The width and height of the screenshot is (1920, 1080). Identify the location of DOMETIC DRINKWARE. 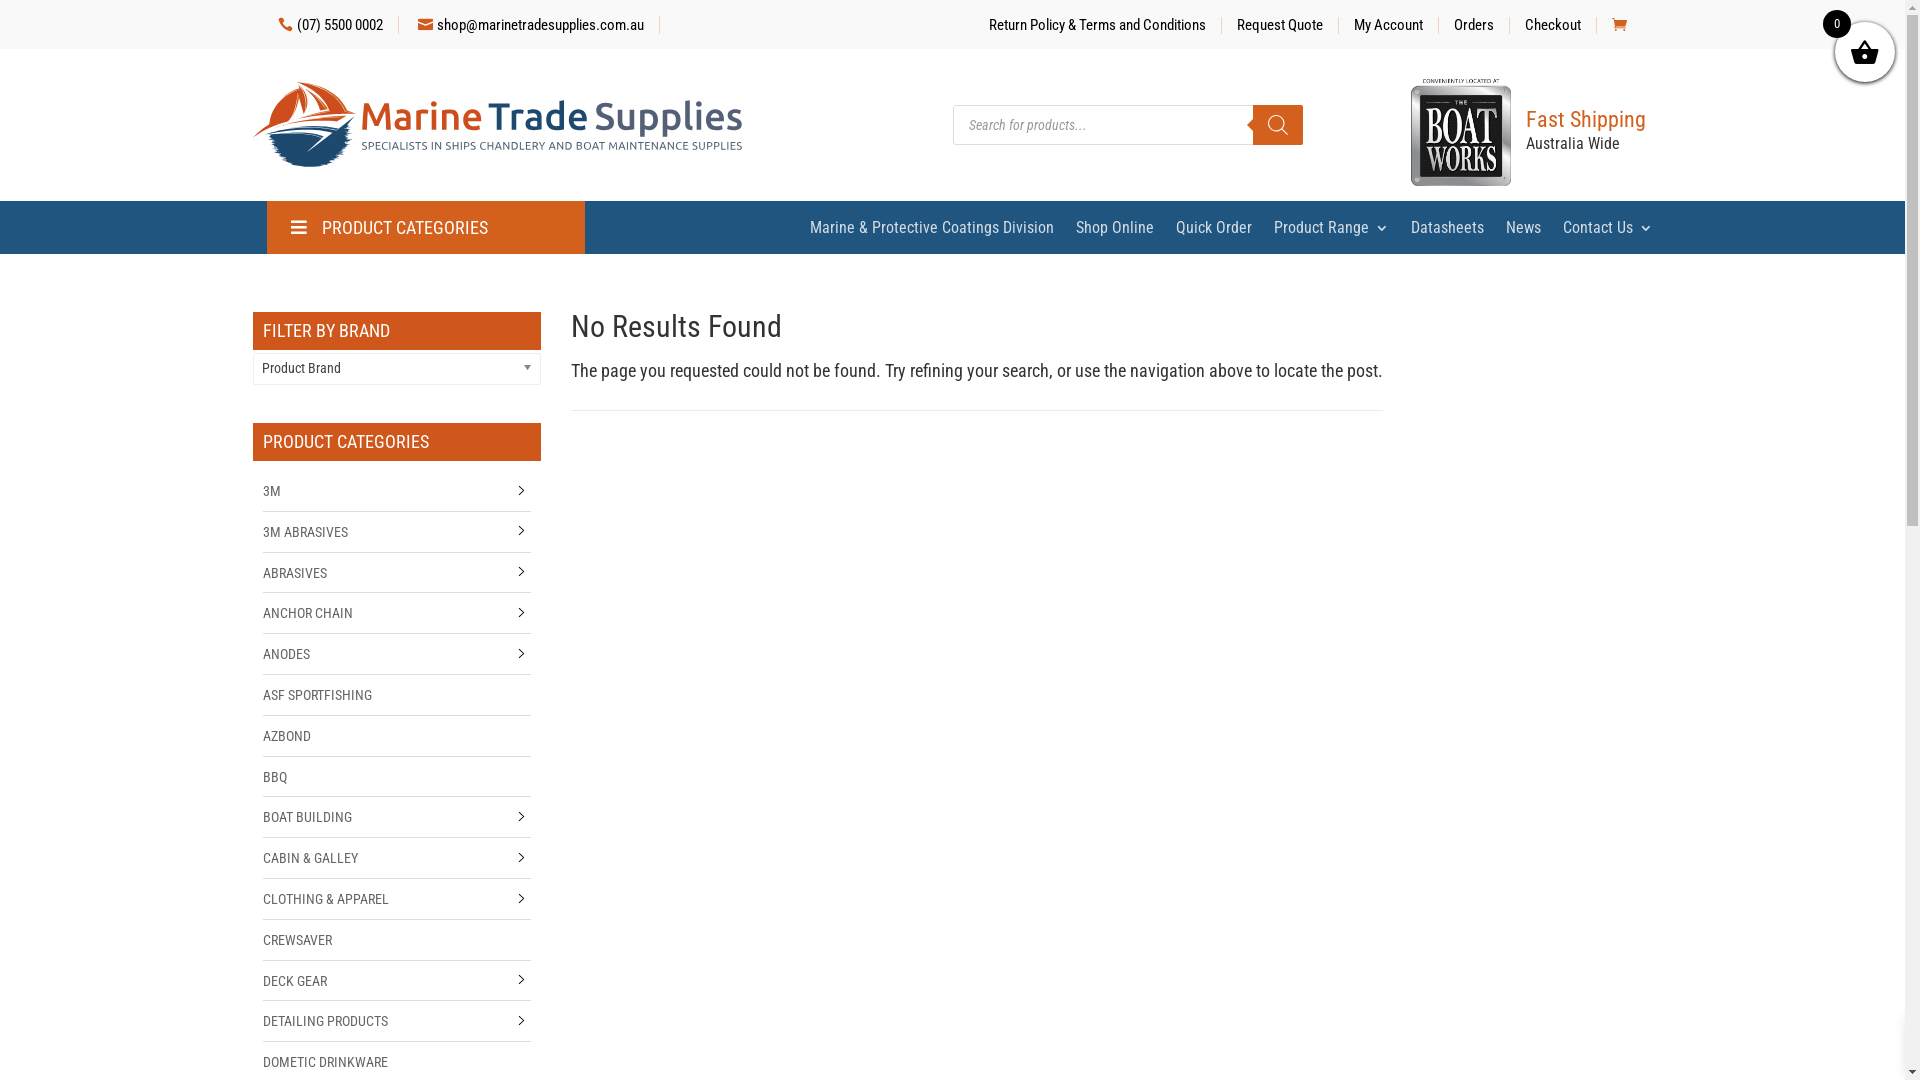
(324, 1062).